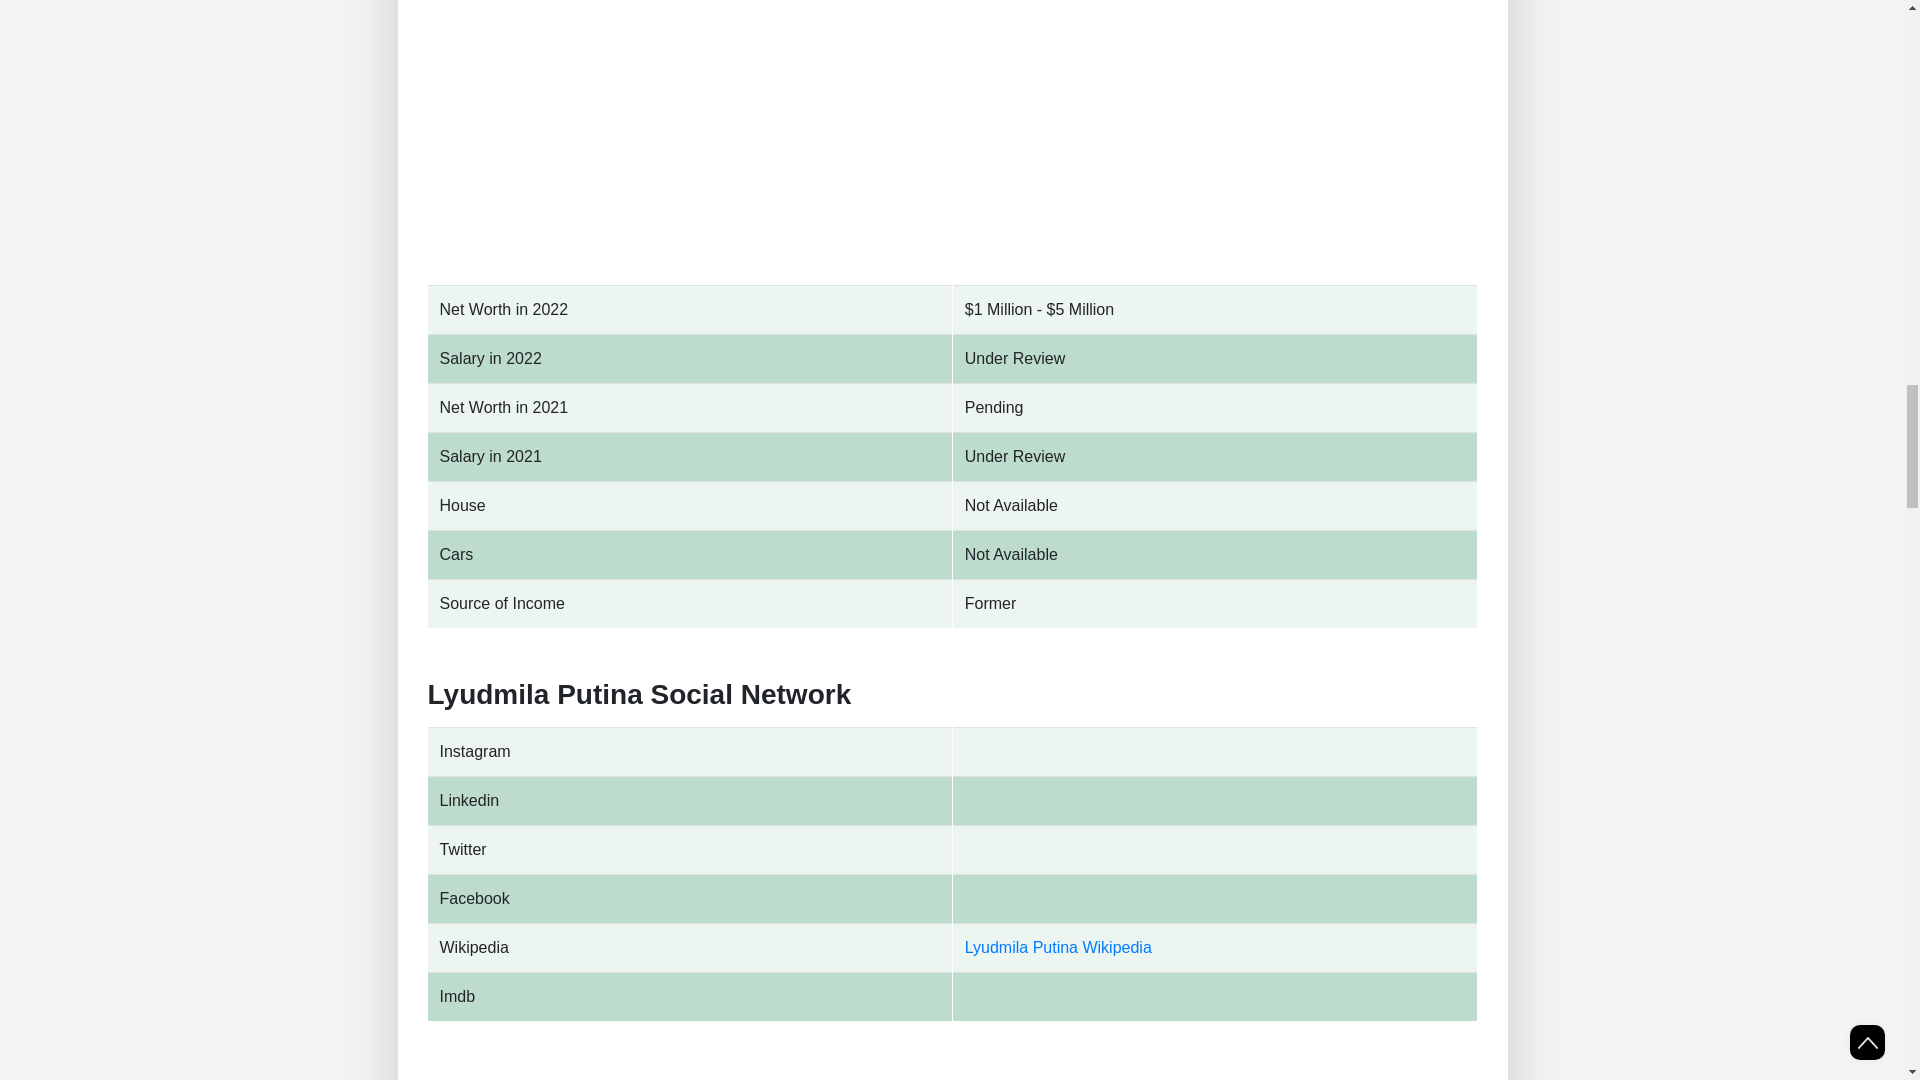 This screenshot has width=1920, height=1080. Describe the element at coordinates (1058, 946) in the screenshot. I see `Lyudmila Putina Wikipedia` at that location.